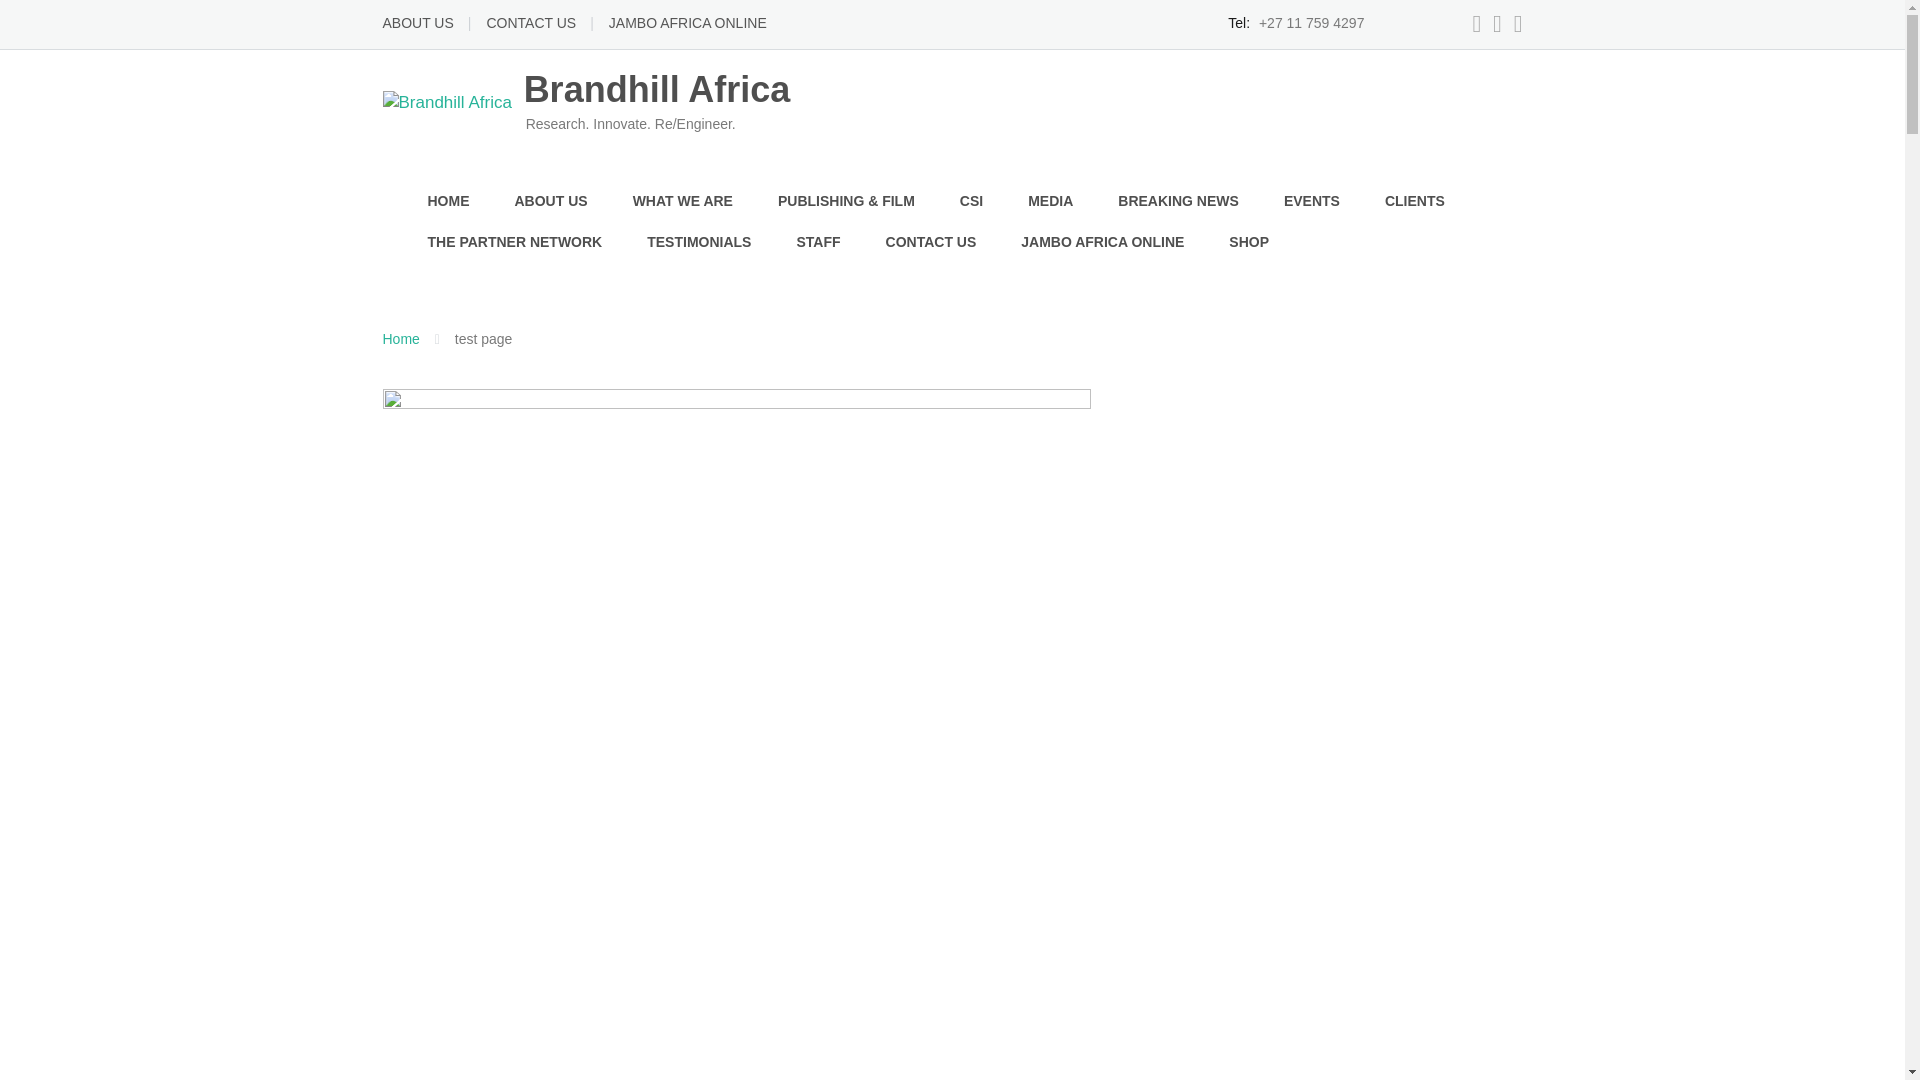  I want to click on EVENTS, so click(1312, 202).